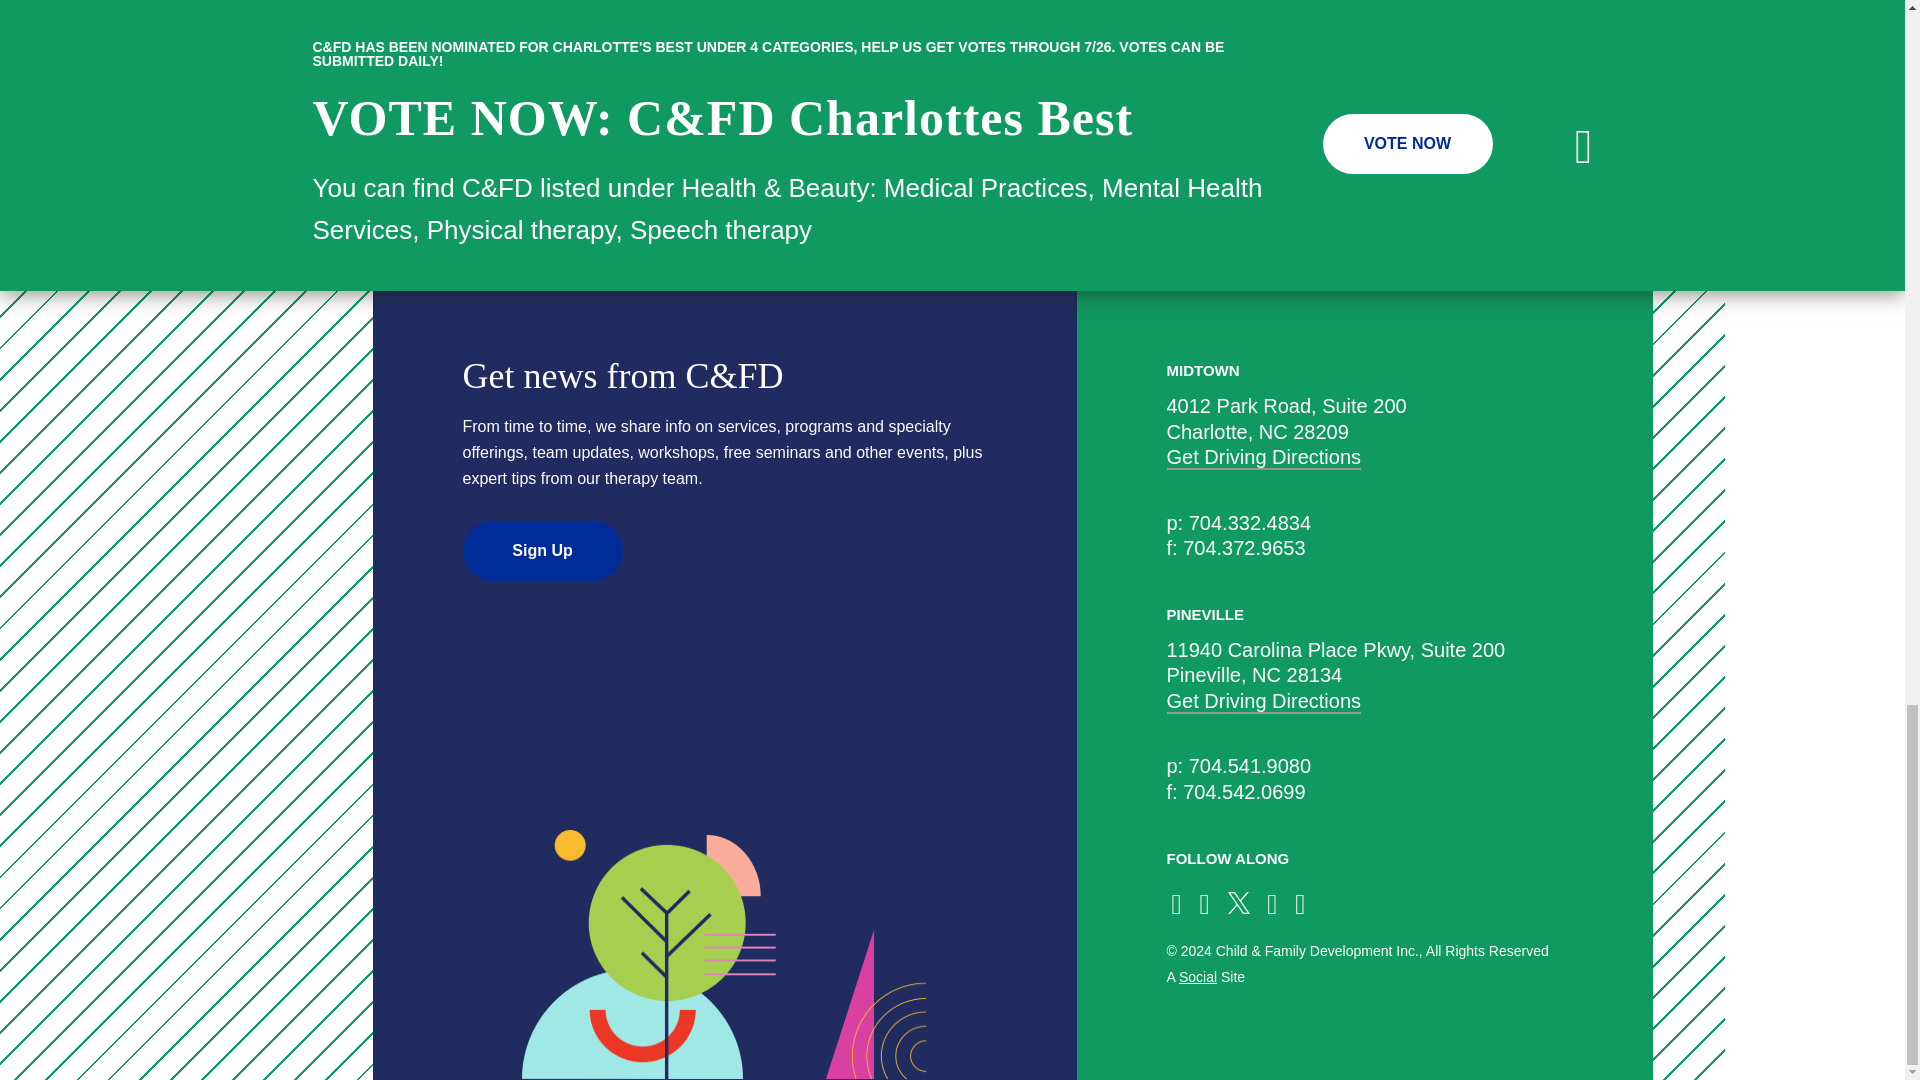 The width and height of the screenshot is (1920, 1080). What do you see at coordinates (1235, 548) in the screenshot?
I see `f: 704.372.9653` at bounding box center [1235, 548].